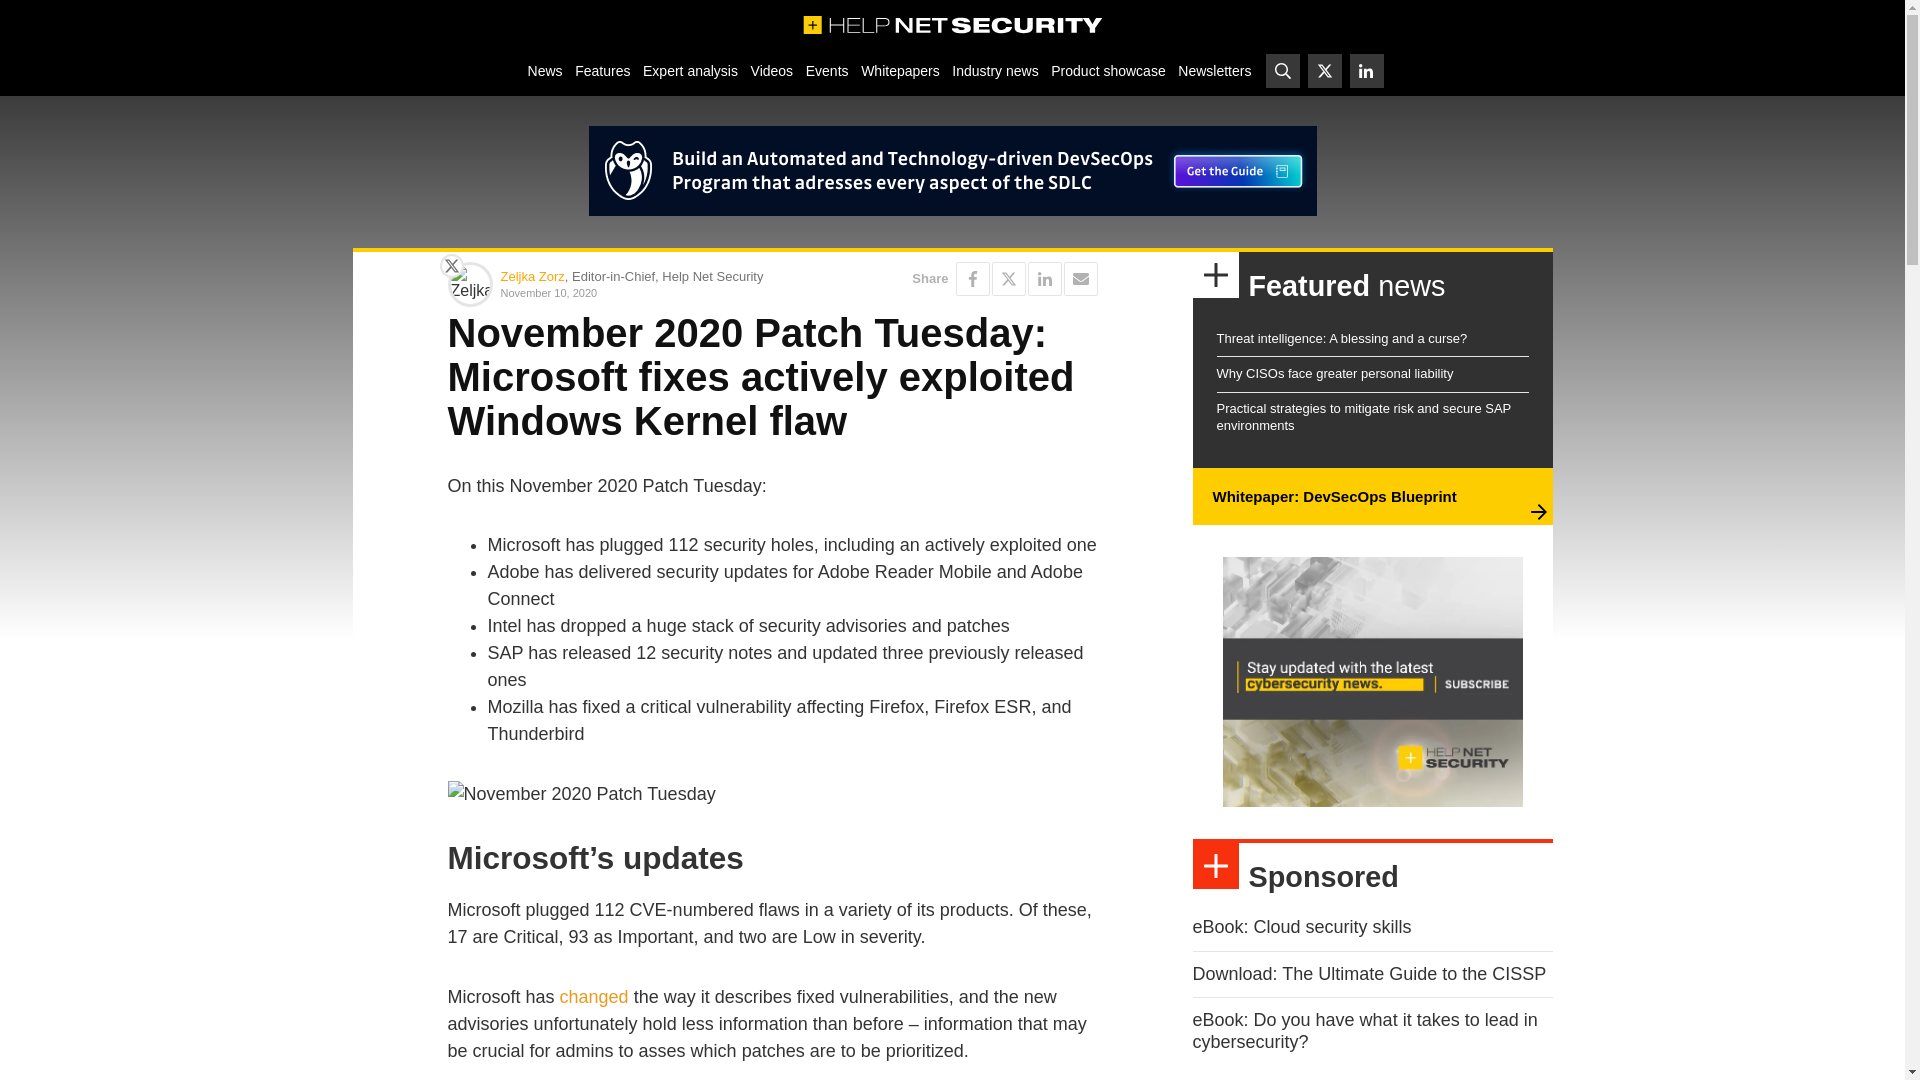  What do you see at coordinates (532, 276) in the screenshot?
I see `Zeljka Zorz` at bounding box center [532, 276].